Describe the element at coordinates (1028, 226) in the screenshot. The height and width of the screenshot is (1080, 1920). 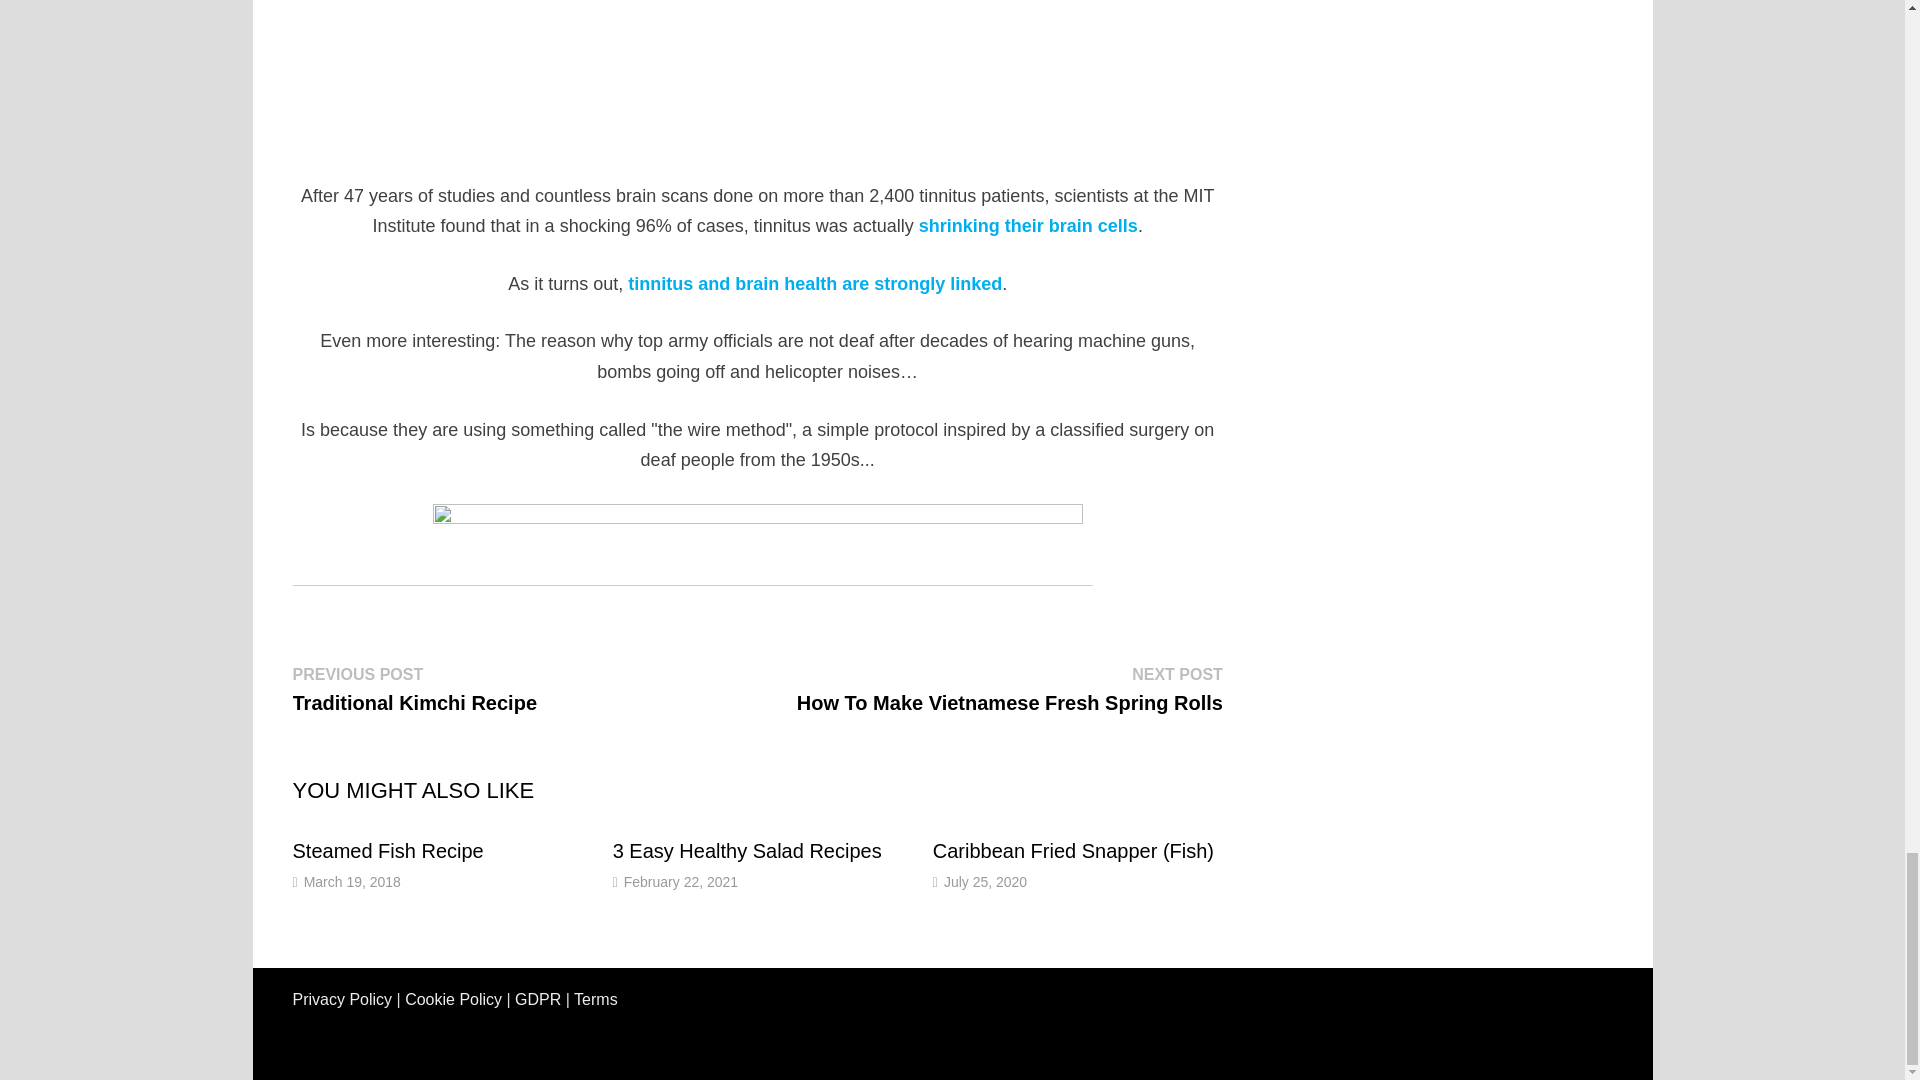
I see `tinnitus and brain health are strongly linked` at that location.